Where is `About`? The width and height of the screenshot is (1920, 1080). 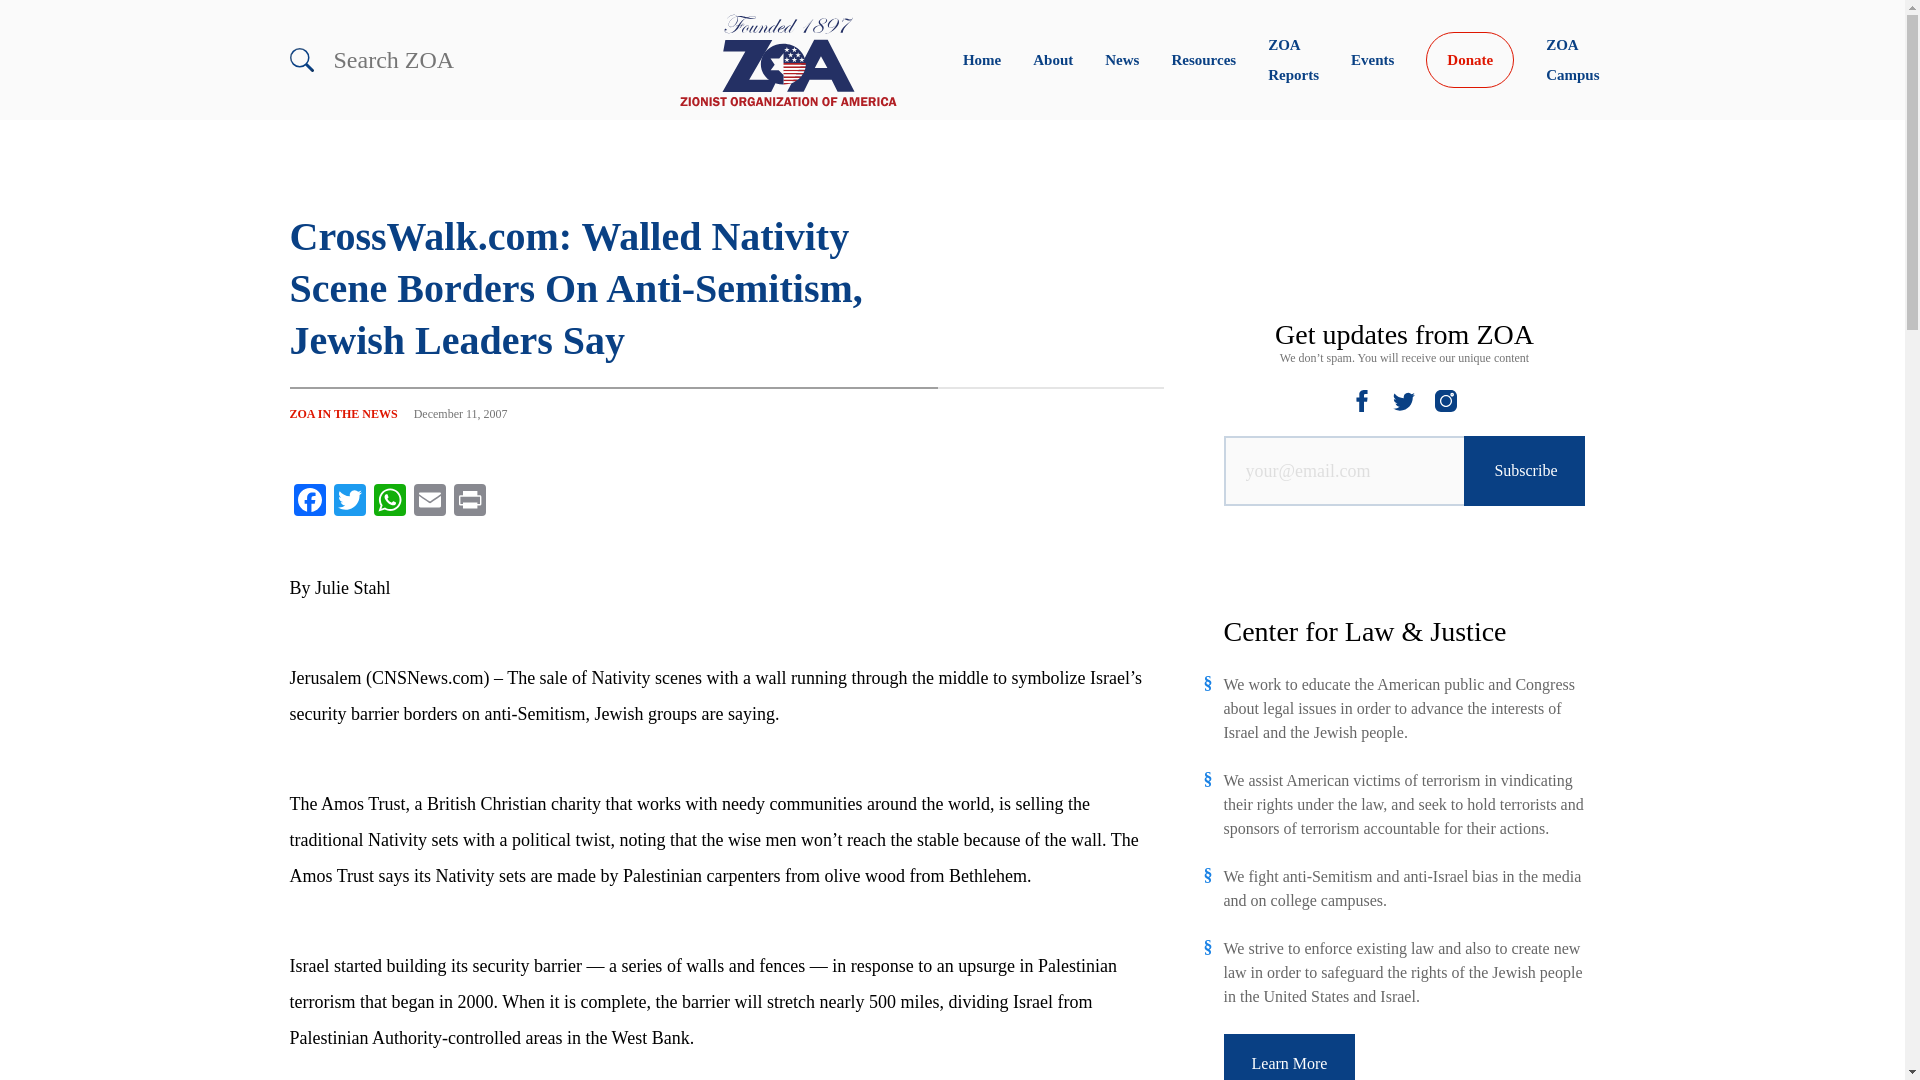 About is located at coordinates (1052, 60).